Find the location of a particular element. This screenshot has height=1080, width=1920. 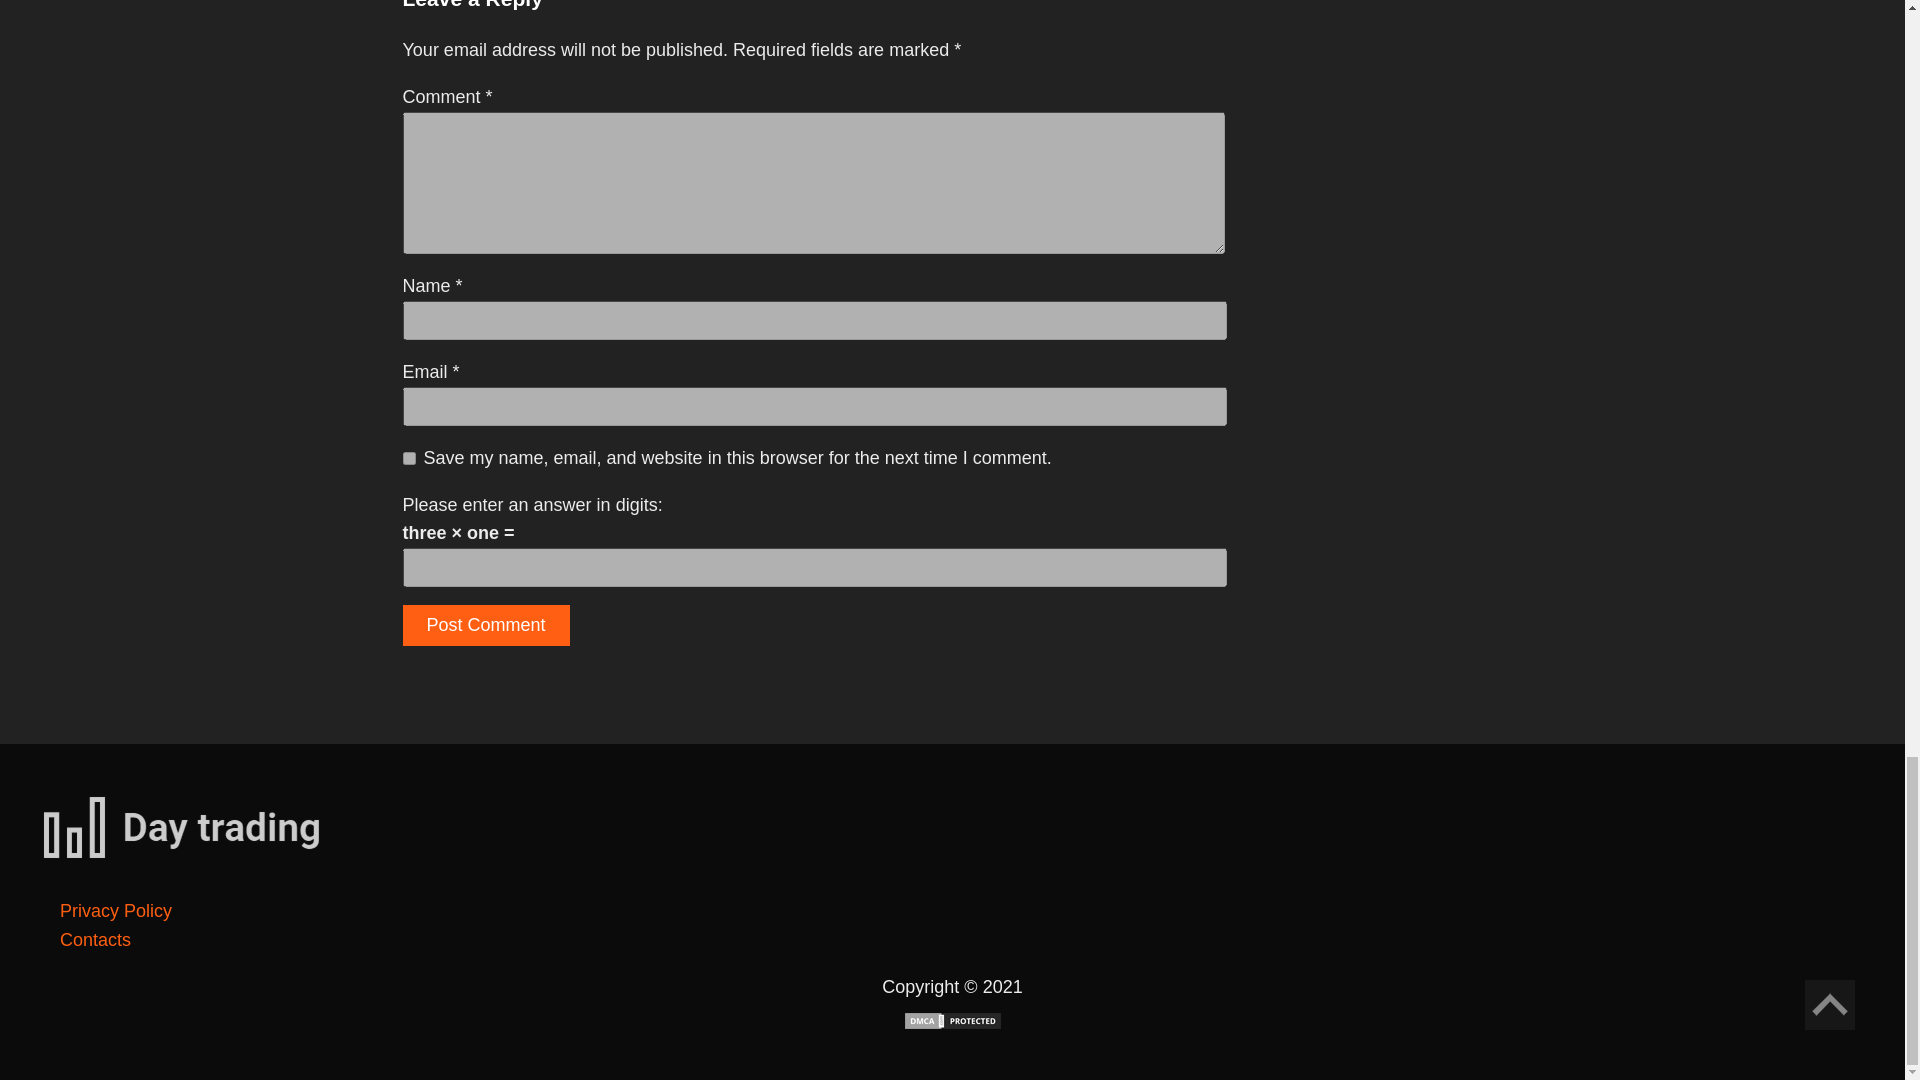

Contacts is located at coordinates (94, 940).